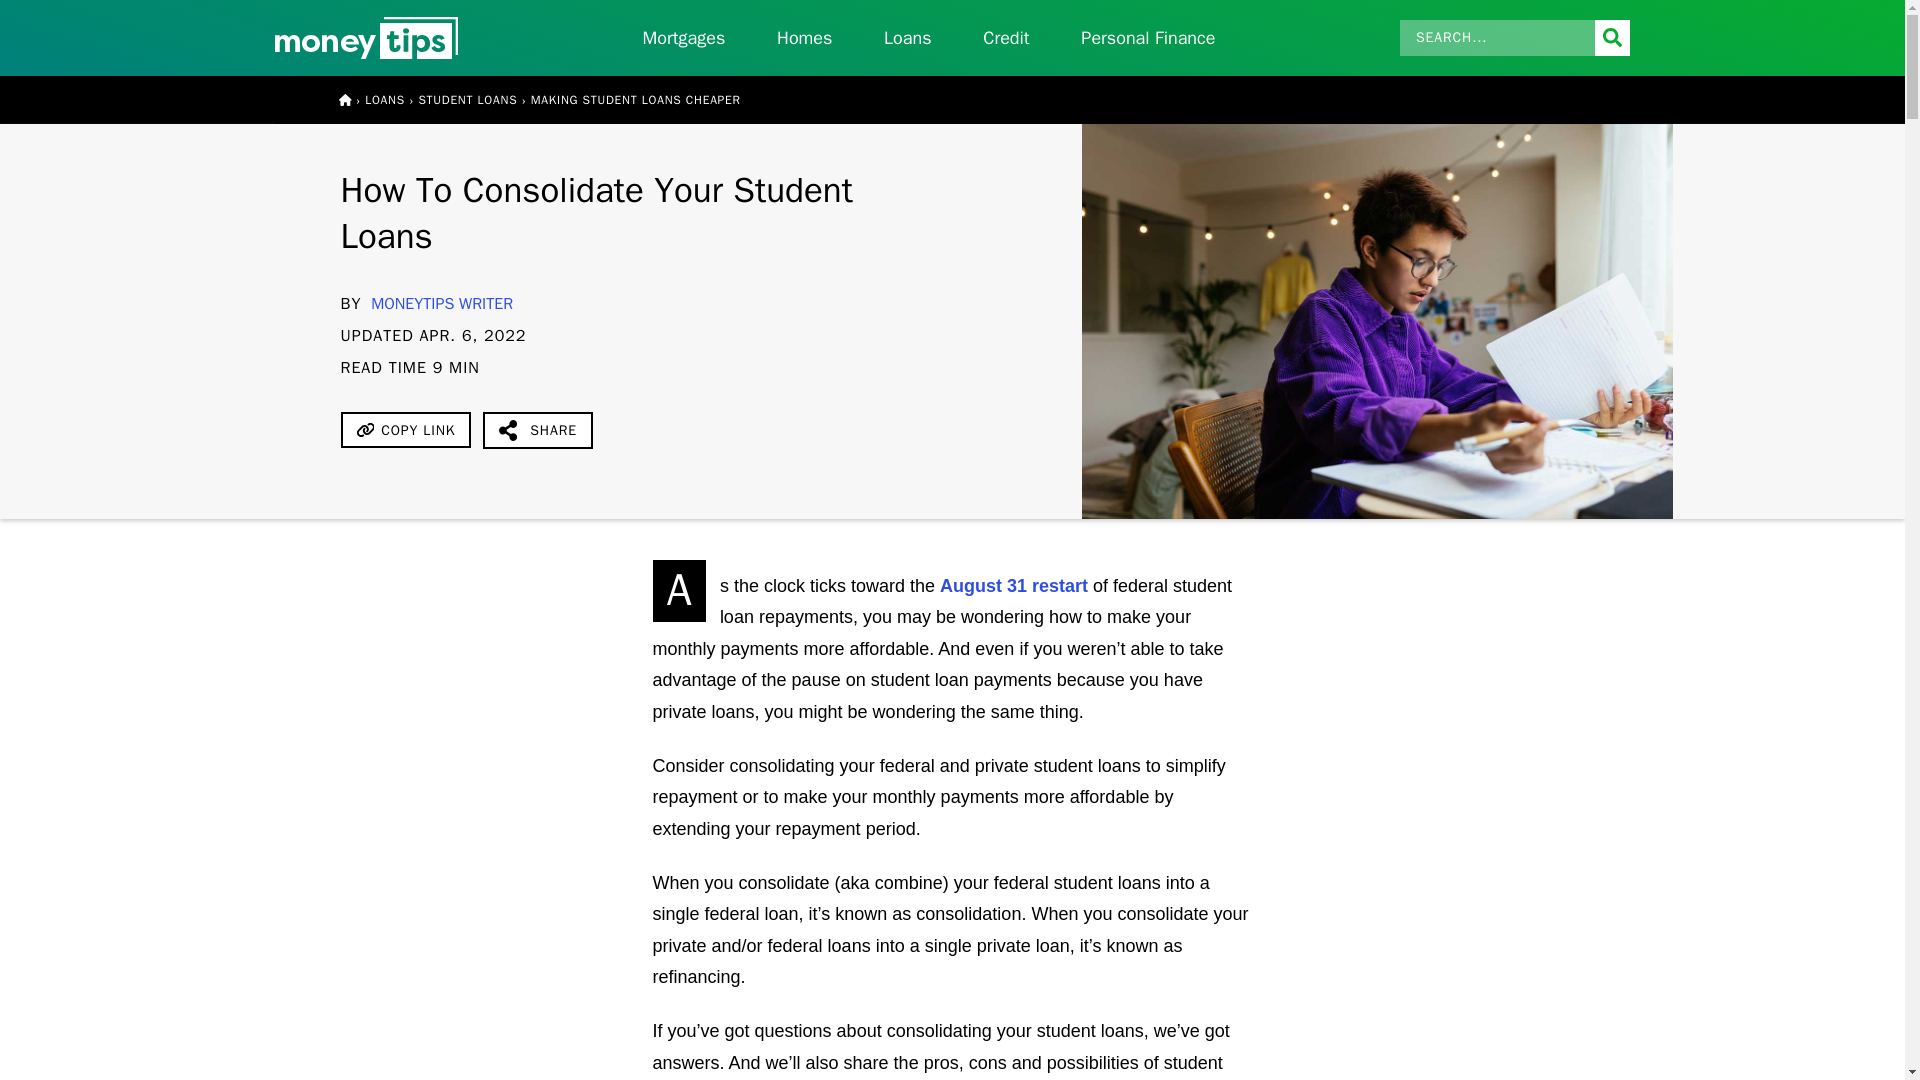  Describe the element at coordinates (804, 38) in the screenshot. I see `Homes` at that location.